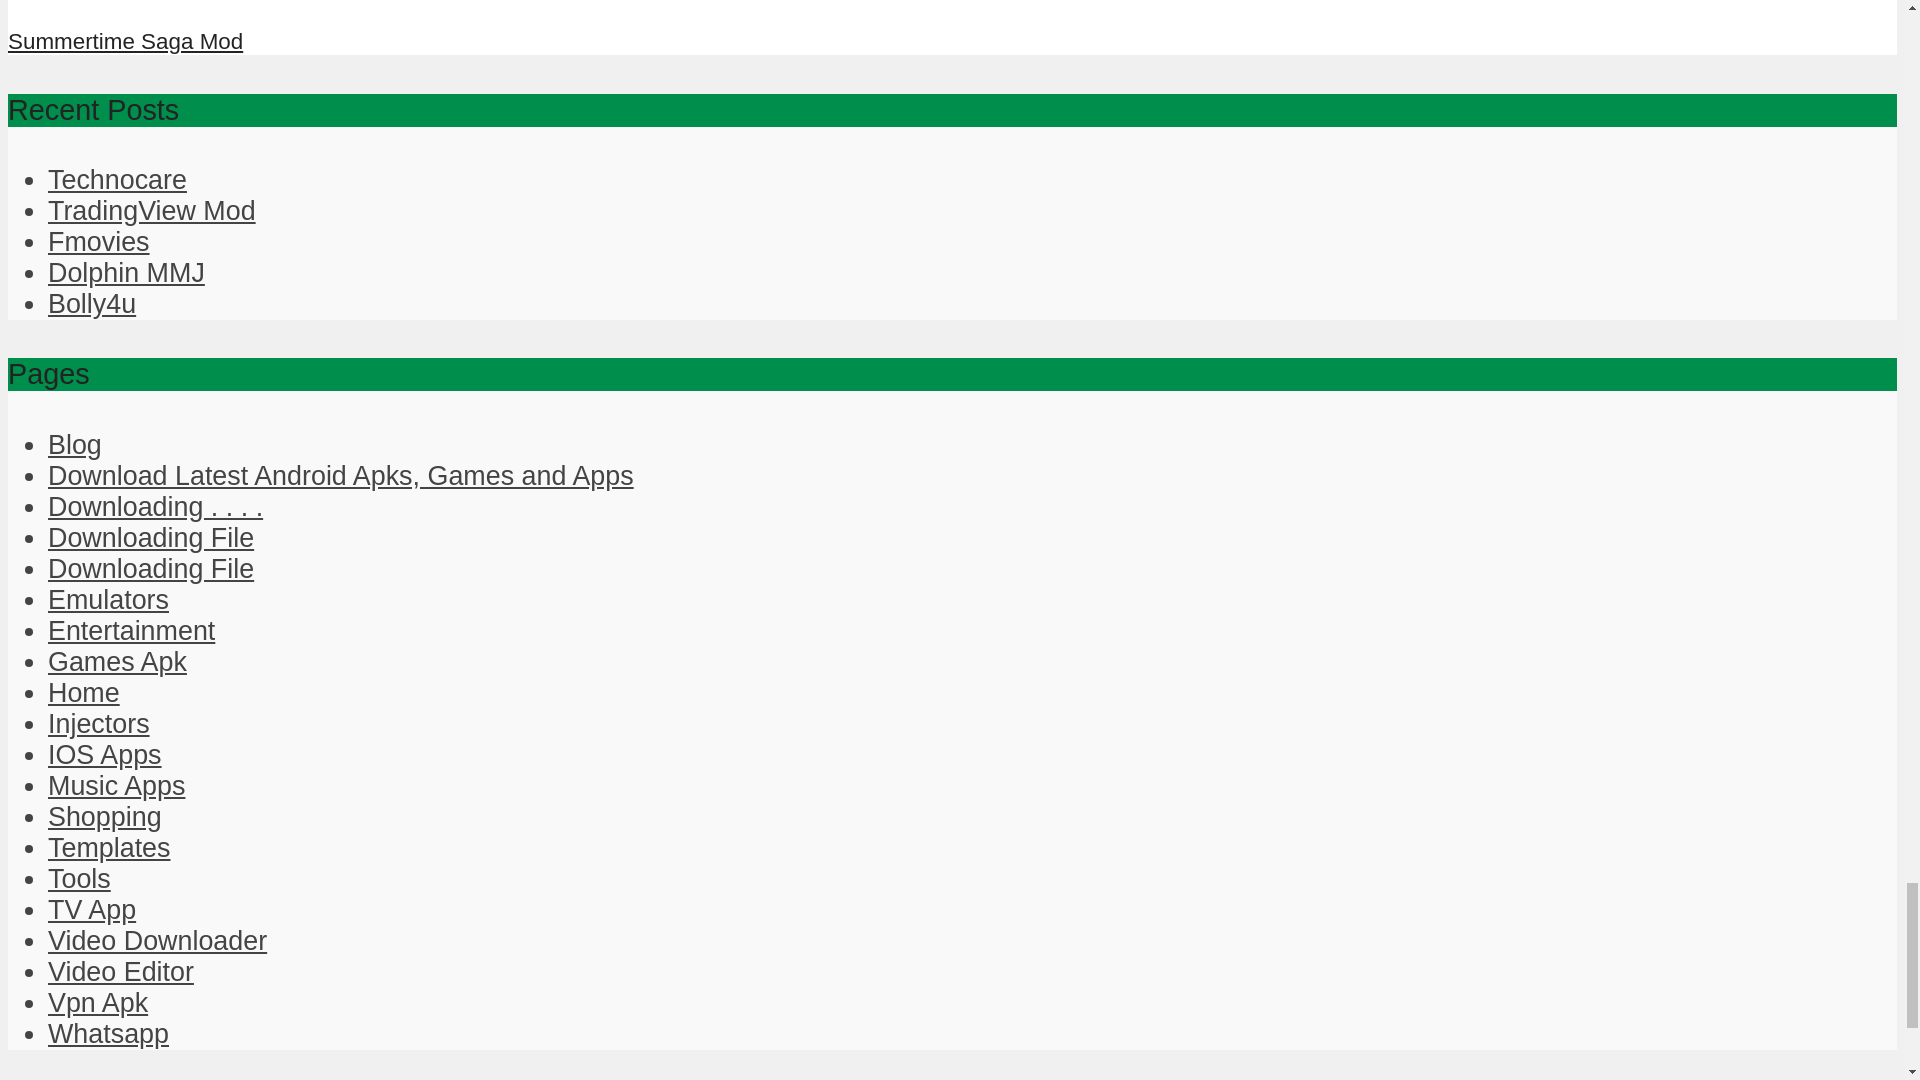 The height and width of the screenshot is (1080, 1920). Describe the element at coordinates (340, 476) in the screenshot. I see `Download Latest Android Apks, Games and Apps` at that location.